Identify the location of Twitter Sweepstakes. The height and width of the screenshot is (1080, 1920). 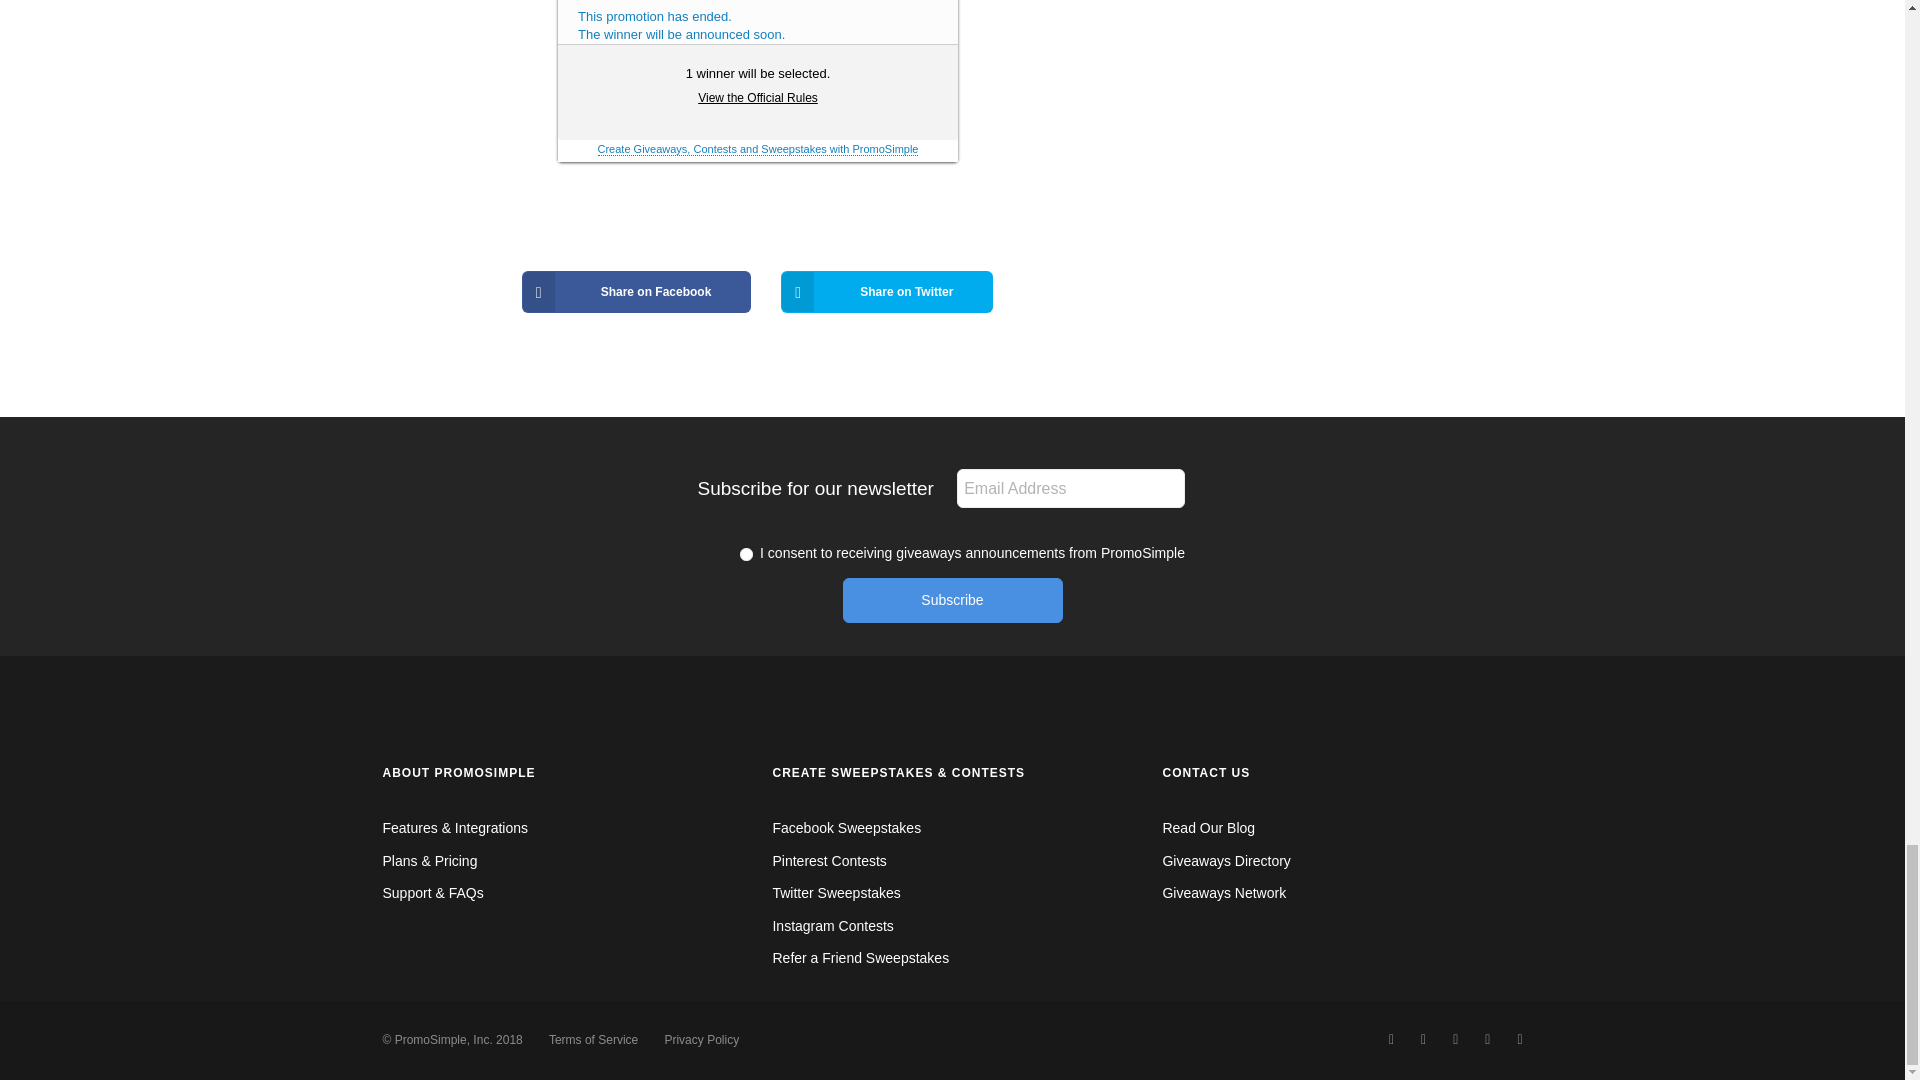
(836, 892).